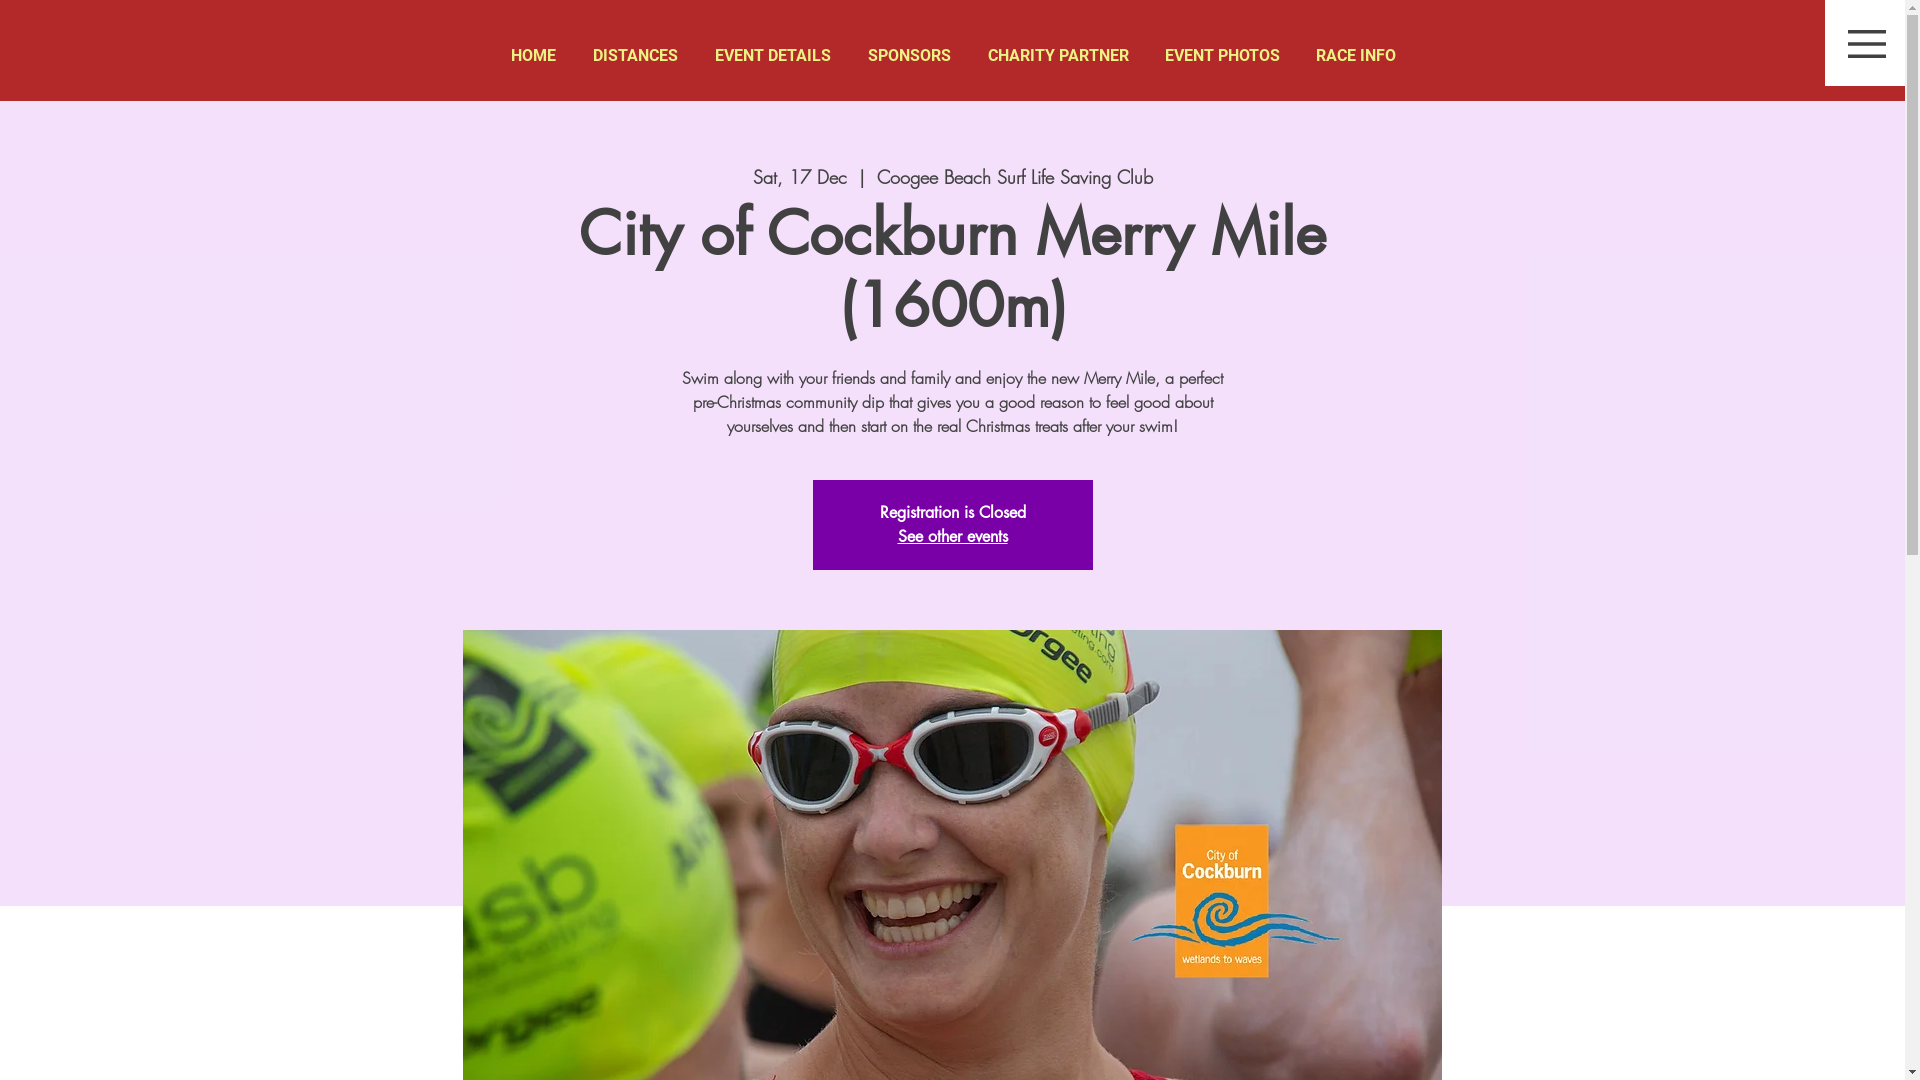 The width and height of the screenshot is (1920, 1080). What do you see at coordinates (953, 536) in the screenshot?
I see `See other events` at bounding box center [953, 536].